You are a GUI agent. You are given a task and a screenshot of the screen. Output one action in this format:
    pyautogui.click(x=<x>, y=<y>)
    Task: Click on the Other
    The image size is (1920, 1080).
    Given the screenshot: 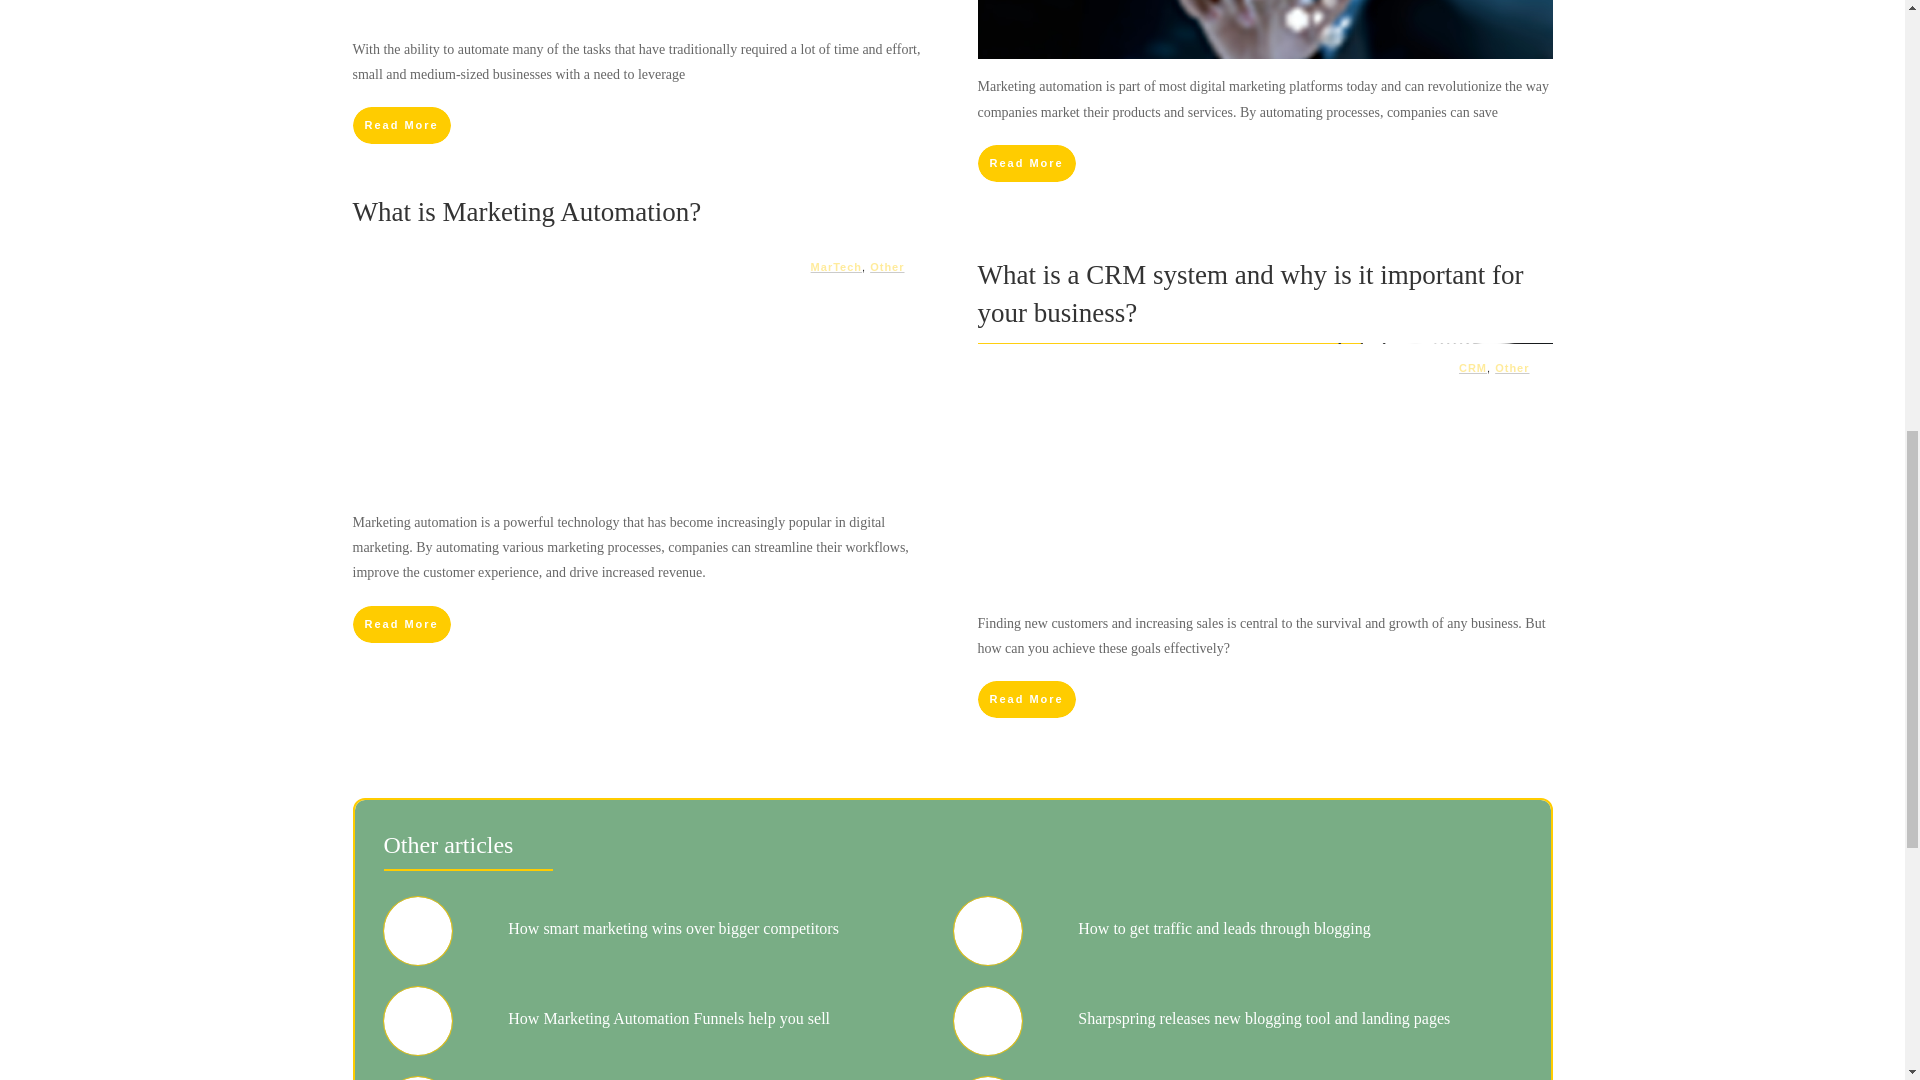 What is the action you would take?
    pyautogui.click(x=886, y=267)
    